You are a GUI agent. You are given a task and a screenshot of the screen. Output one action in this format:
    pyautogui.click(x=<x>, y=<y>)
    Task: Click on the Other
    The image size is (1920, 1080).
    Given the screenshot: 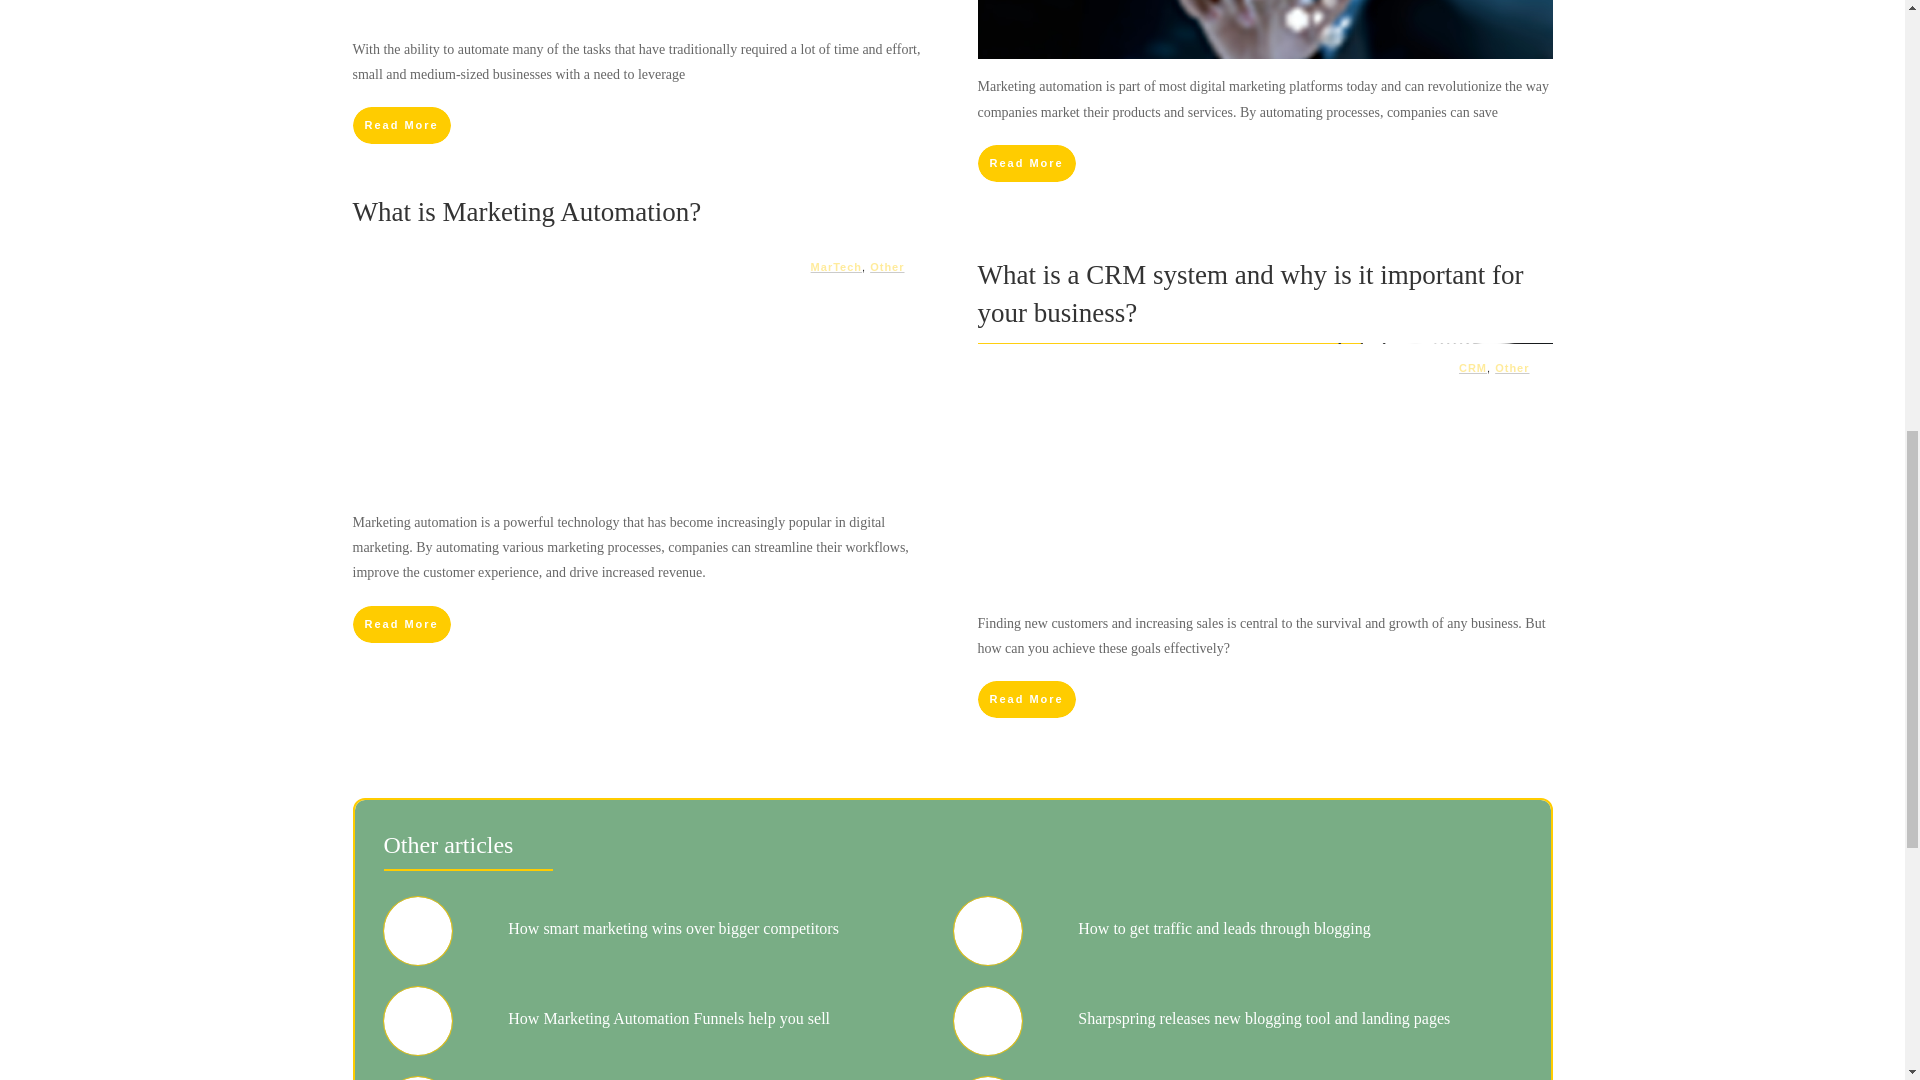 What is the action you would take?
    pyautogui.click(x=886, y=267)
    